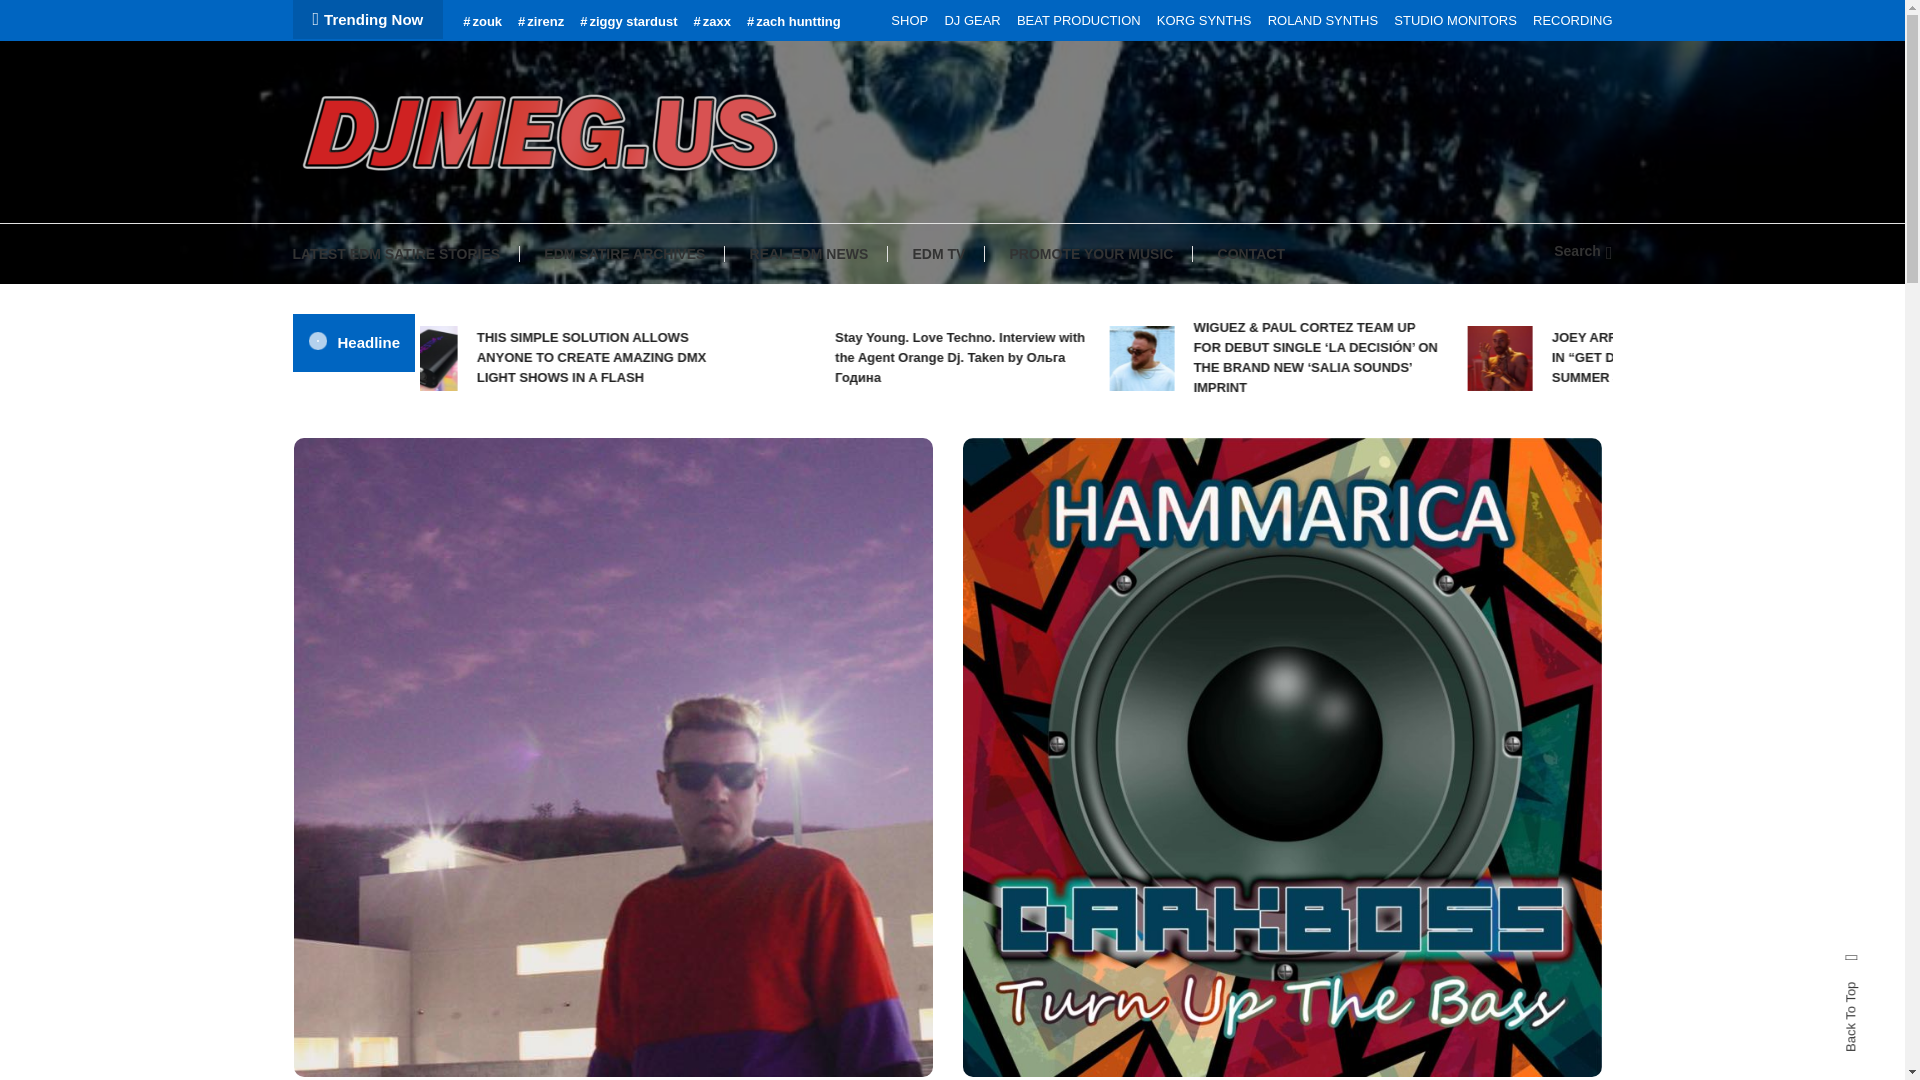 This screenshot has width=1920, height=1080. What do you see at coordinates (541, 22) in the screenshot?
I see `zirenz` at bounding box center [541, 22].